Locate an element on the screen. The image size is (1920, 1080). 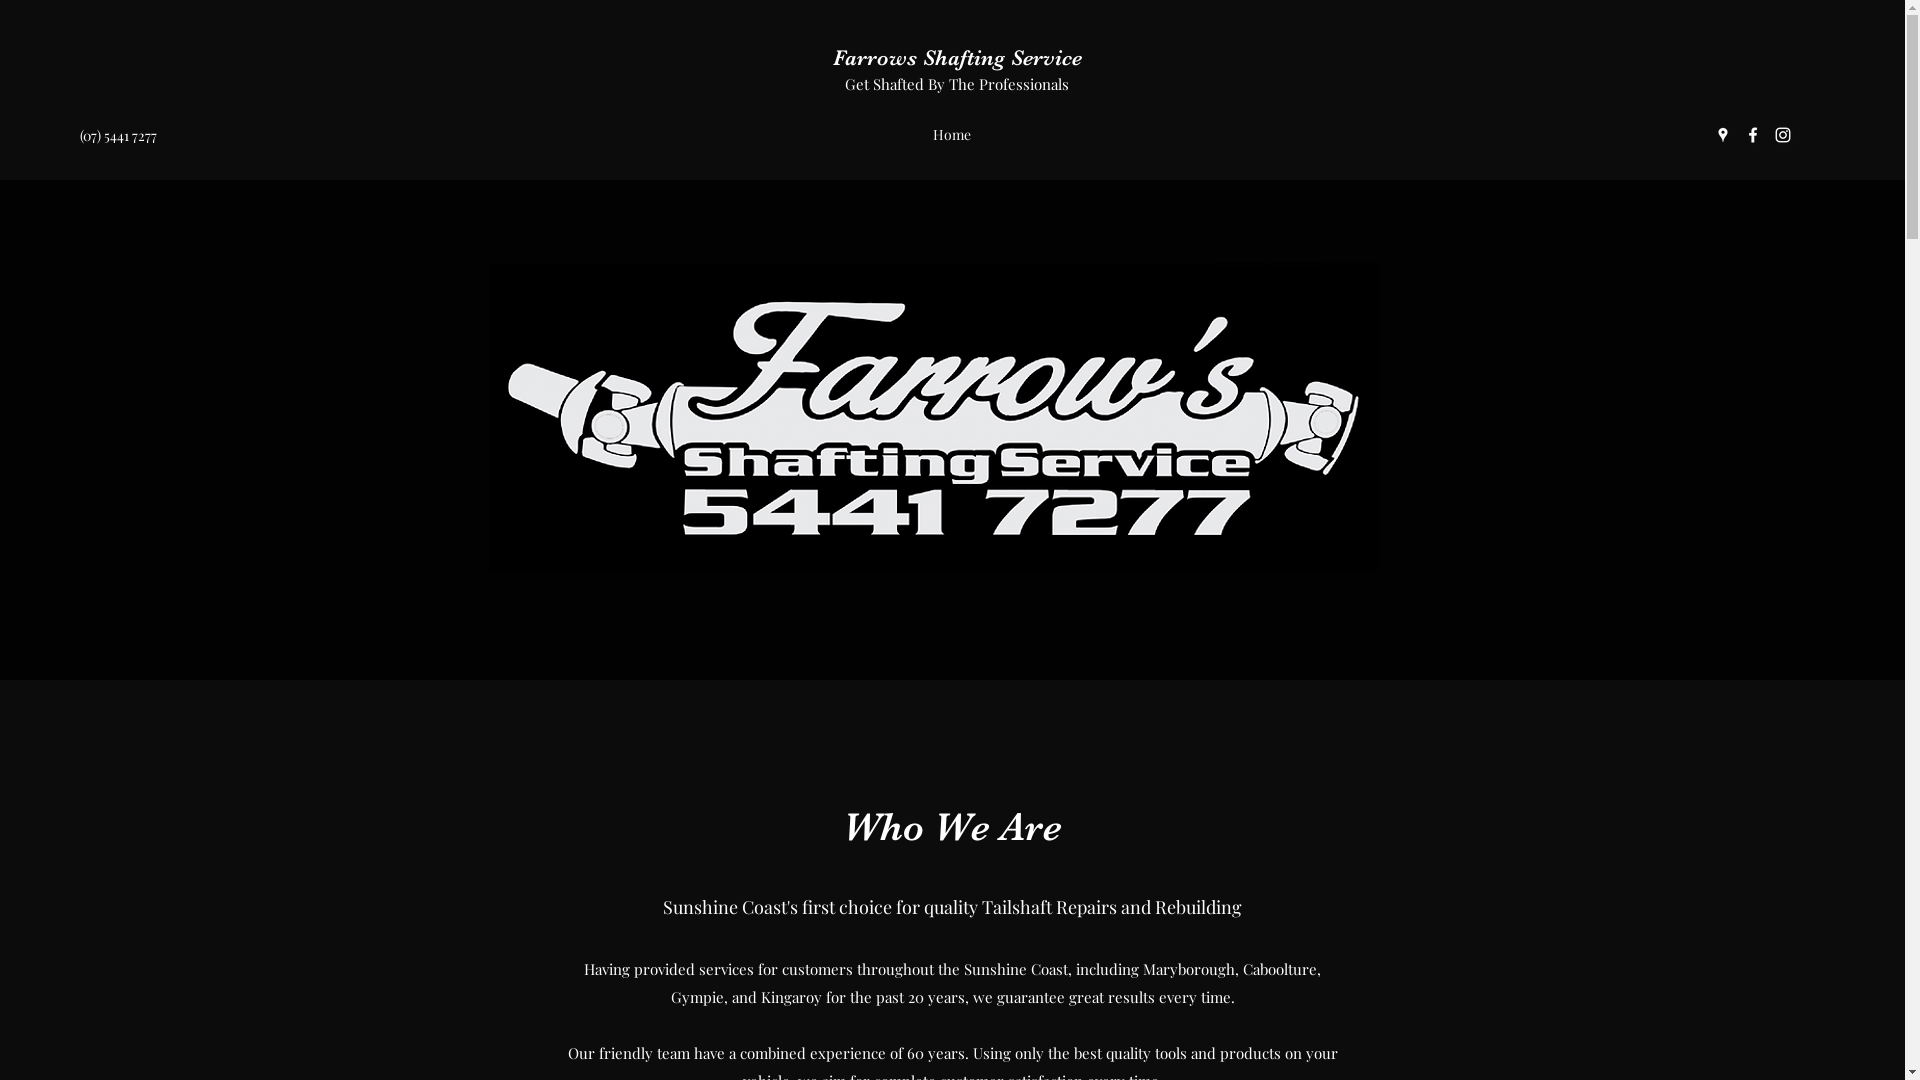
Home is located at coordinates (952, 135).